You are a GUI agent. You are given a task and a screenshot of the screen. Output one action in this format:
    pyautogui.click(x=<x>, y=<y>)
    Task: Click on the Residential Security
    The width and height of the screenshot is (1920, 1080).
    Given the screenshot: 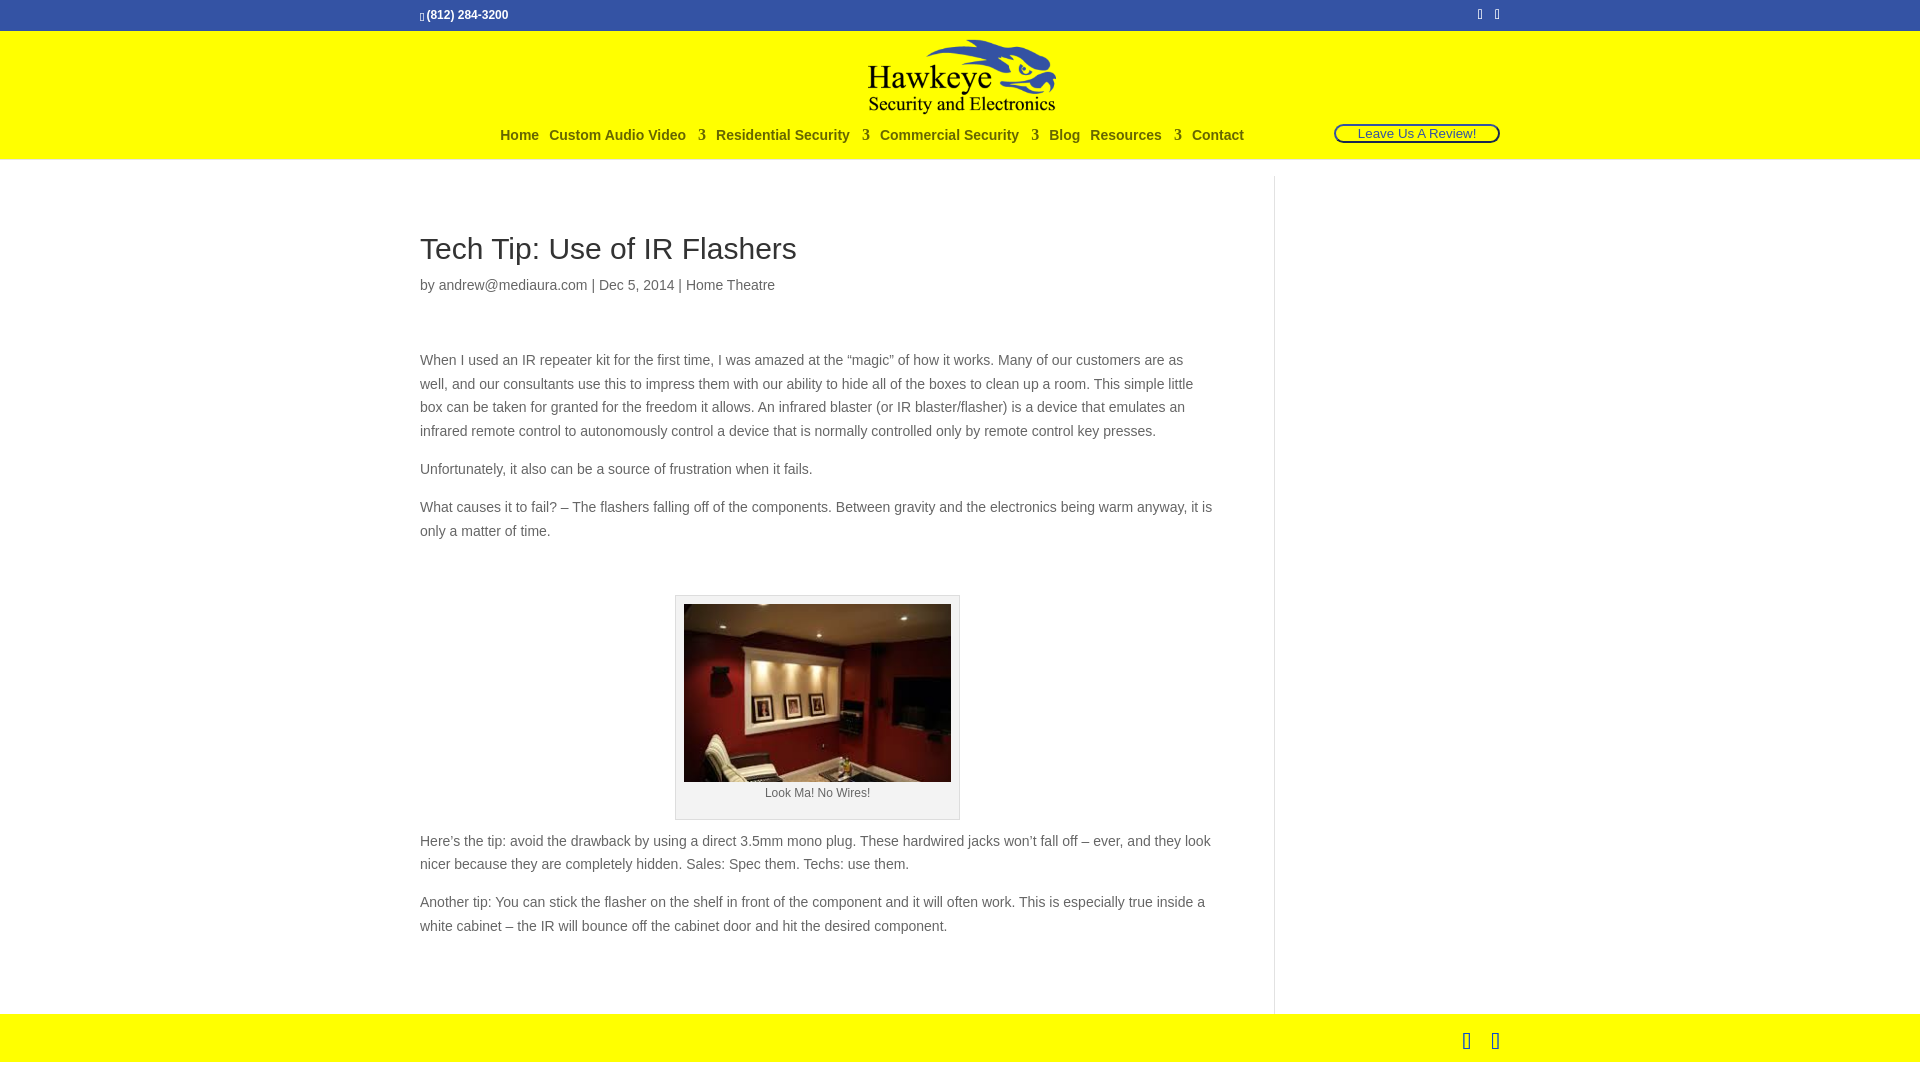 What is the action you would take?
    pyautogui.click(x=792, y=143)
    